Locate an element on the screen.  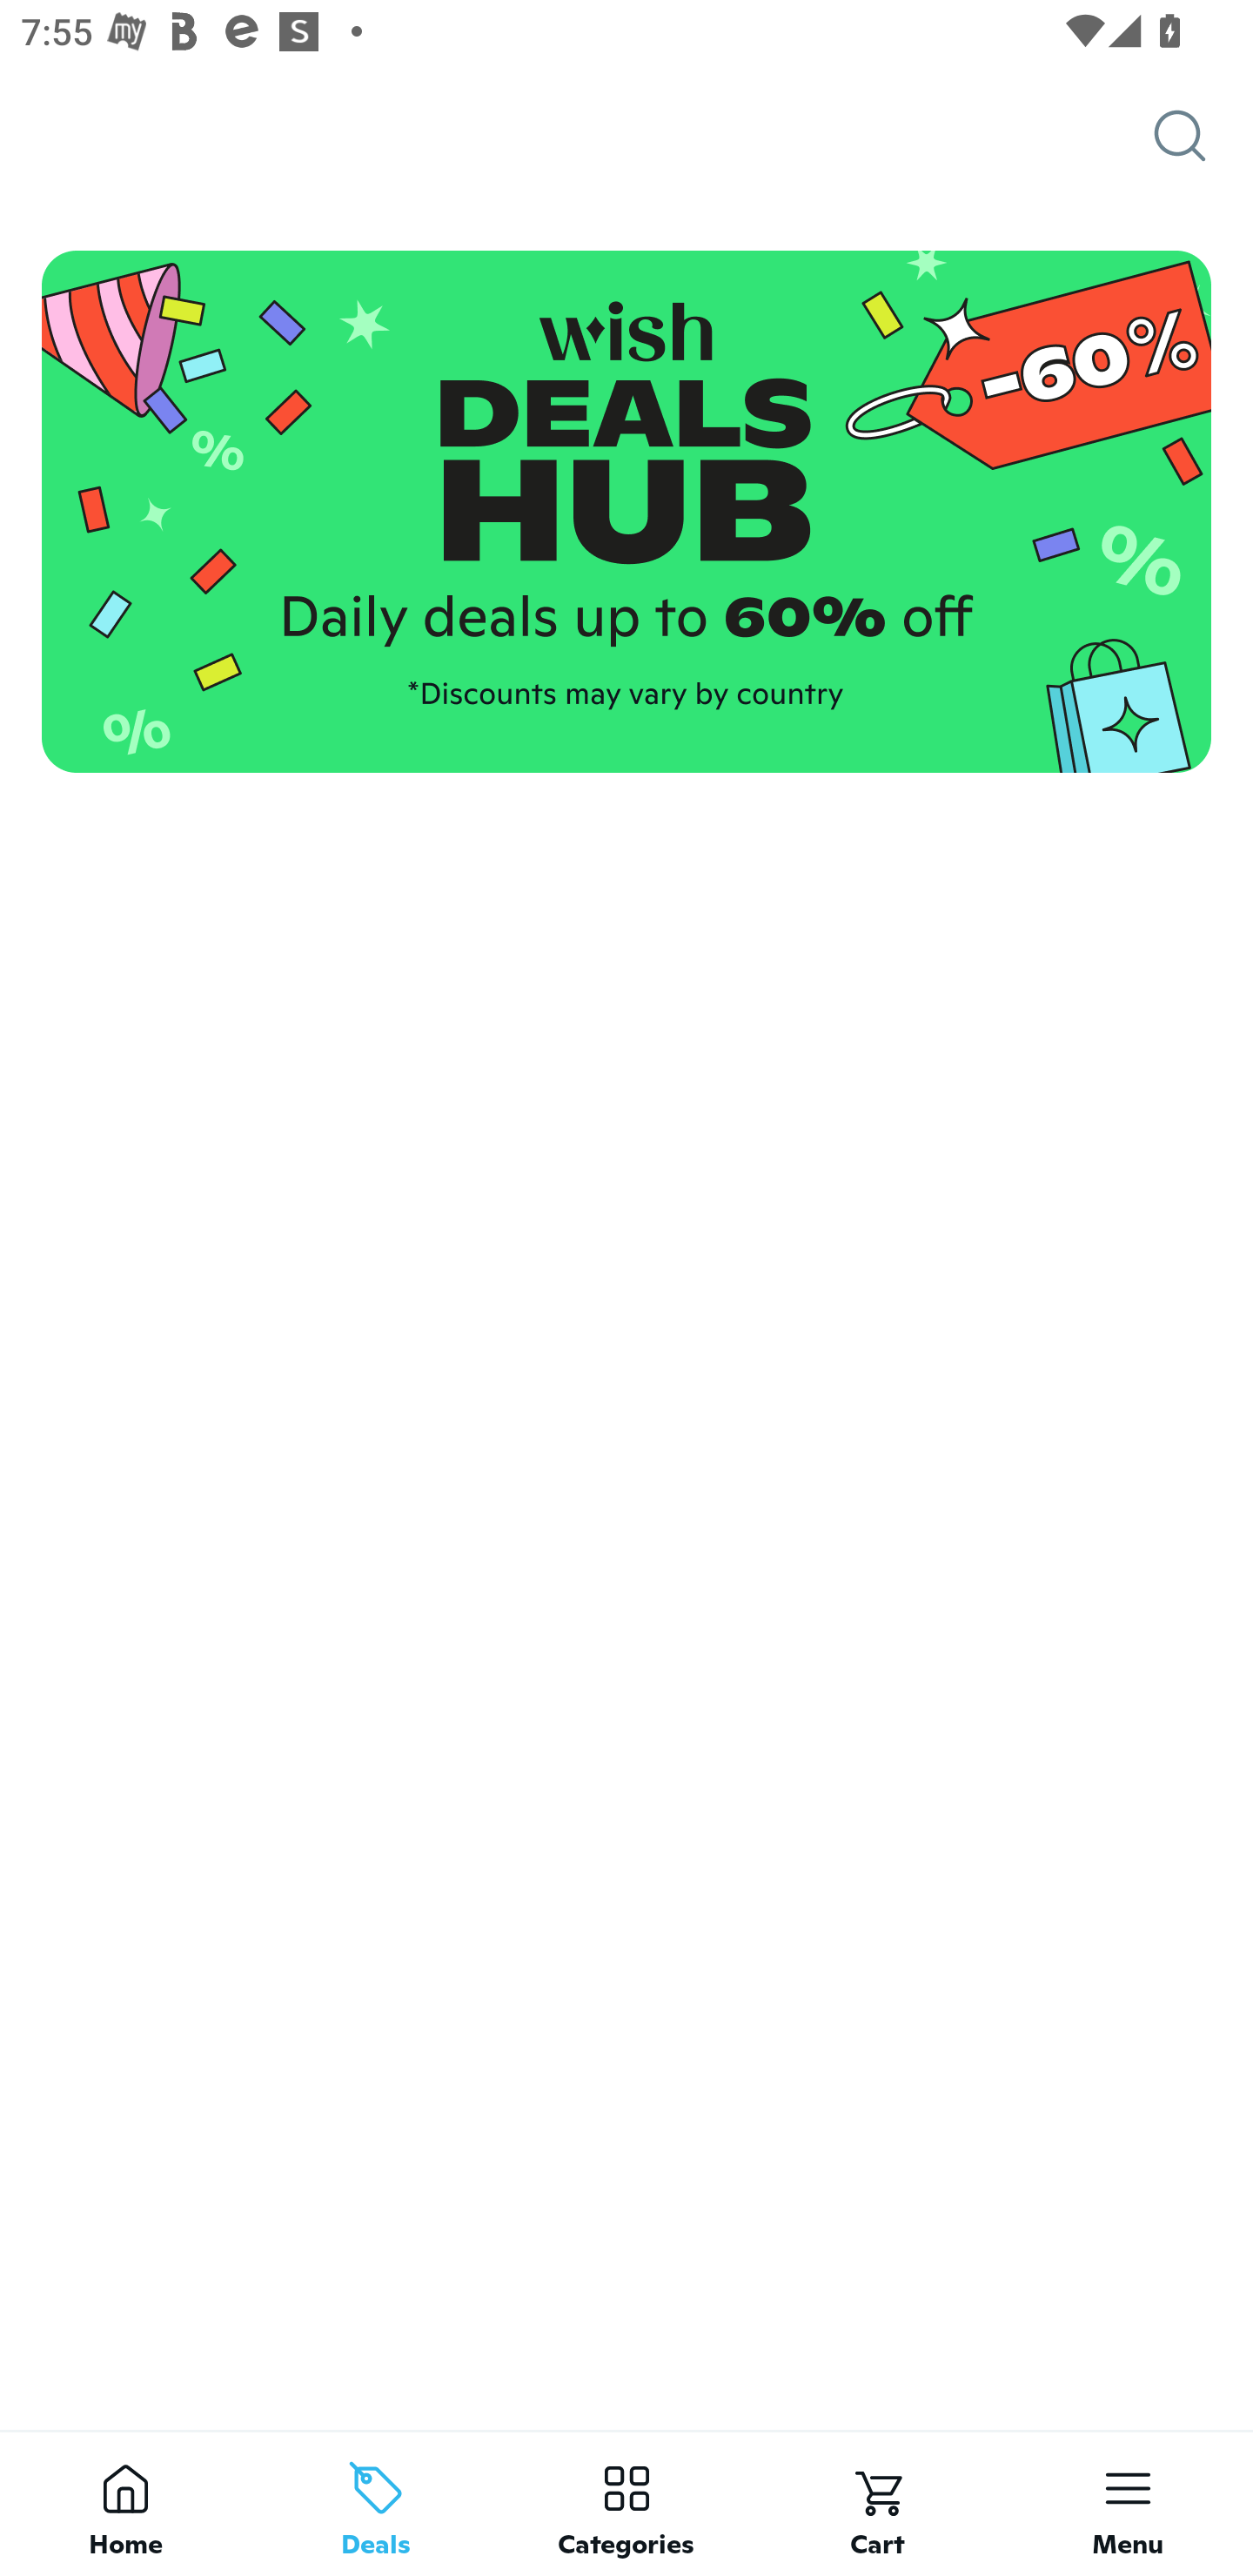
Categories is located at coordinates (626, 2503).